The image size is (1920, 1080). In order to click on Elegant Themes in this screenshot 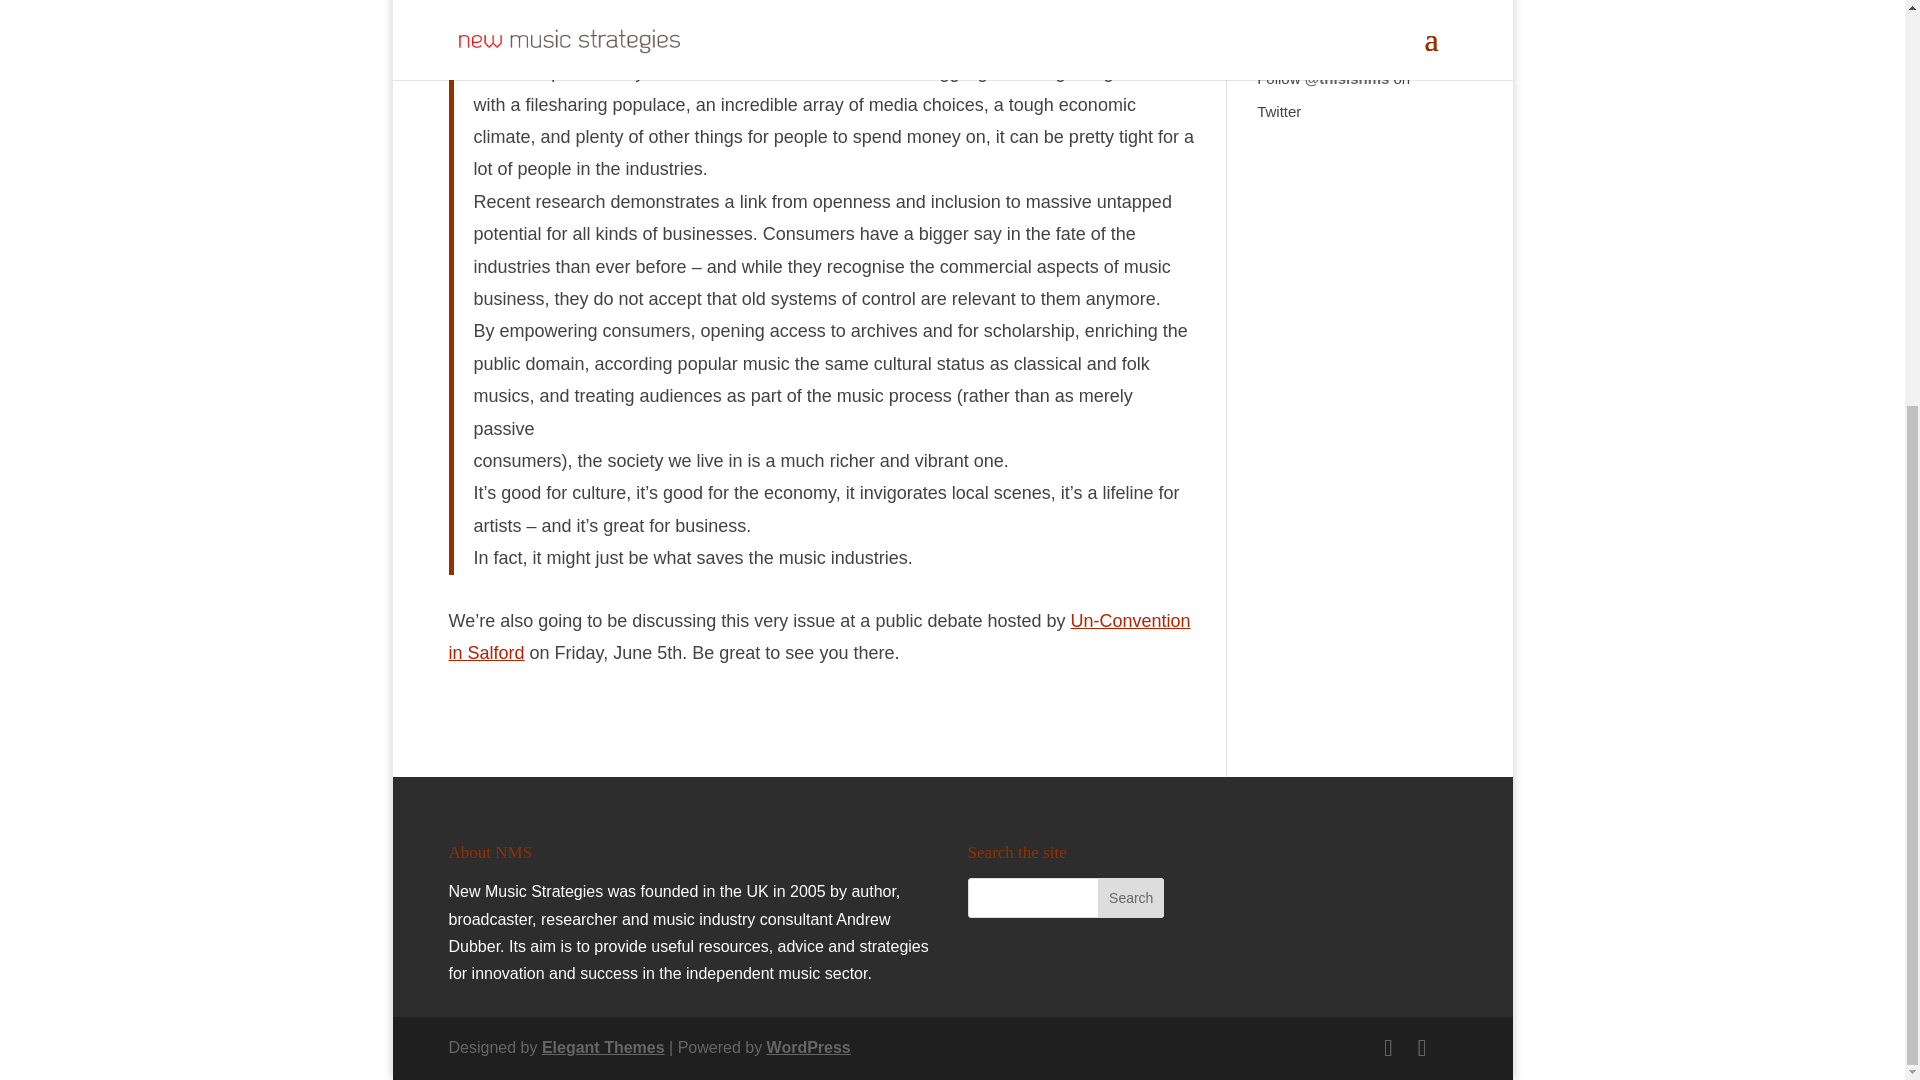, I will do `click(602, 1047)`.